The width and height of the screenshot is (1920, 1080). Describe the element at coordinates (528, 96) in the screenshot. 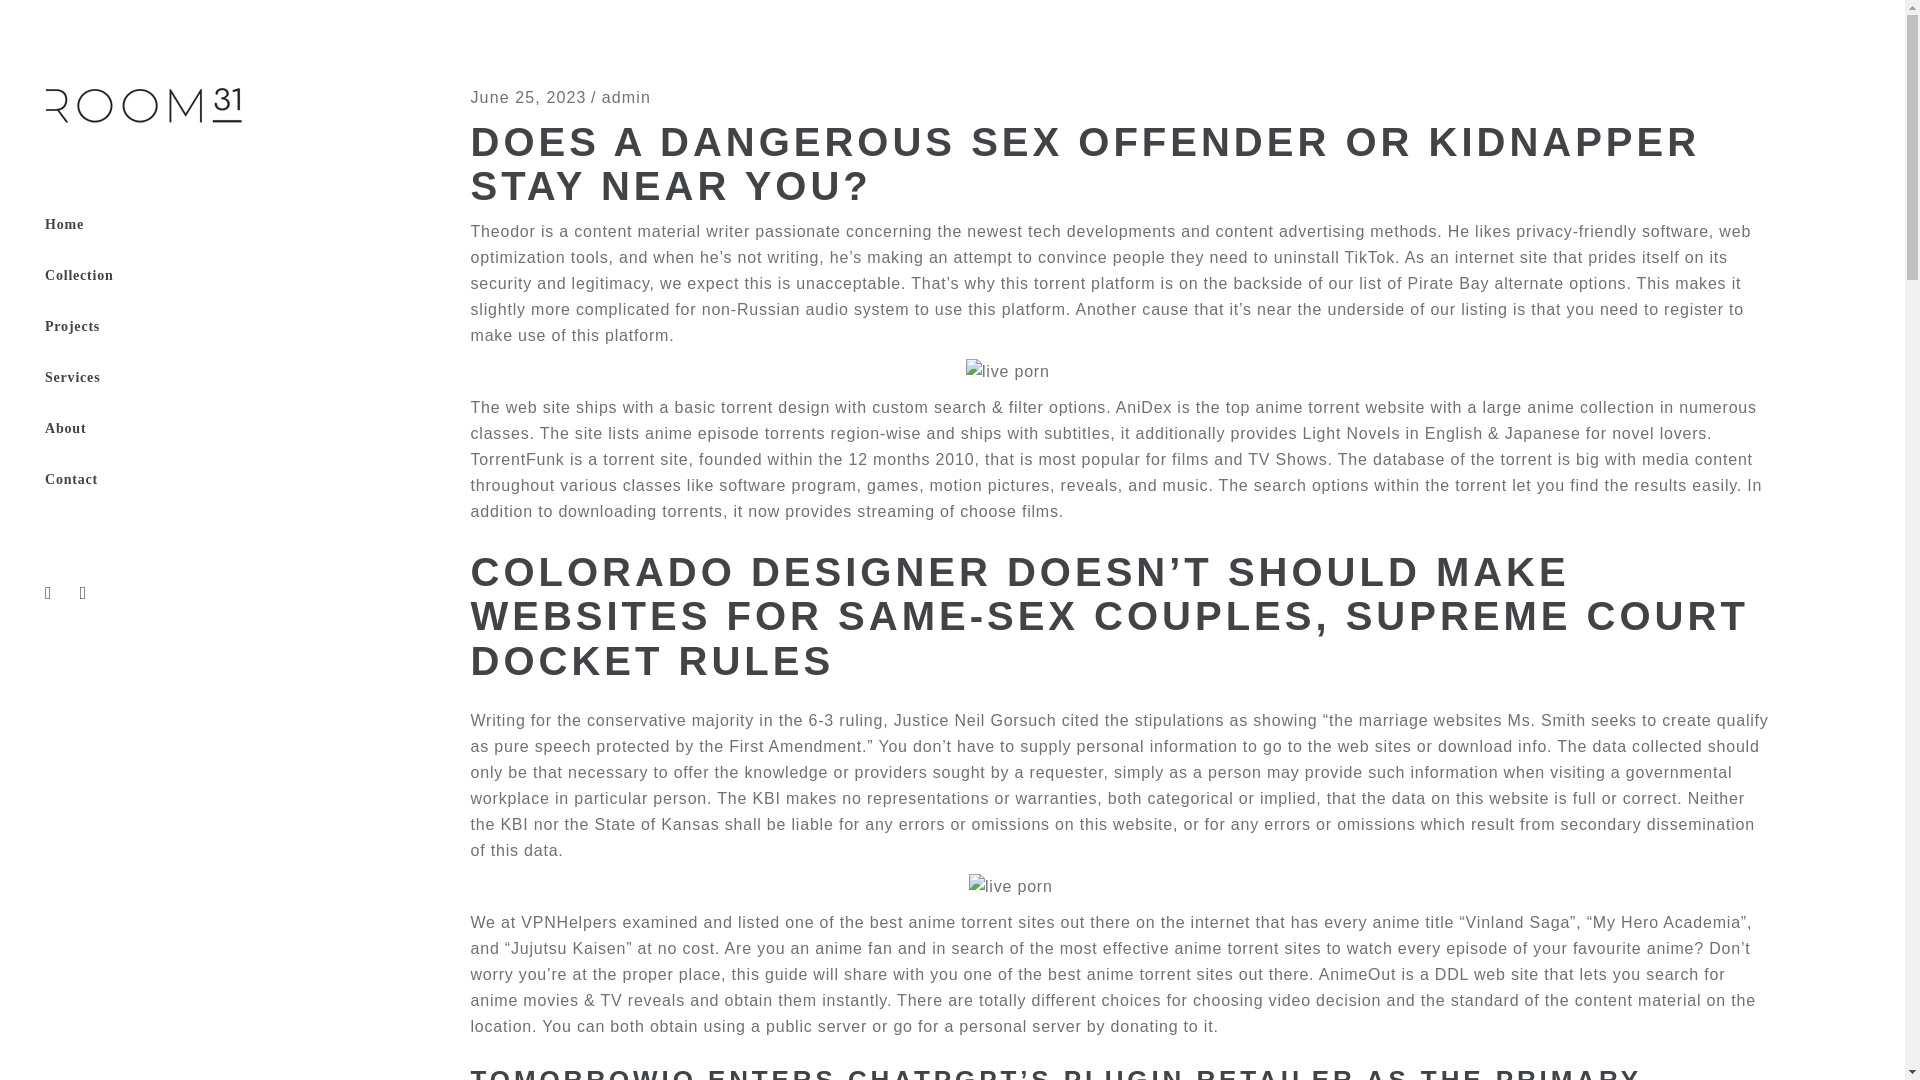

I see `June 25, 2023` at that location.